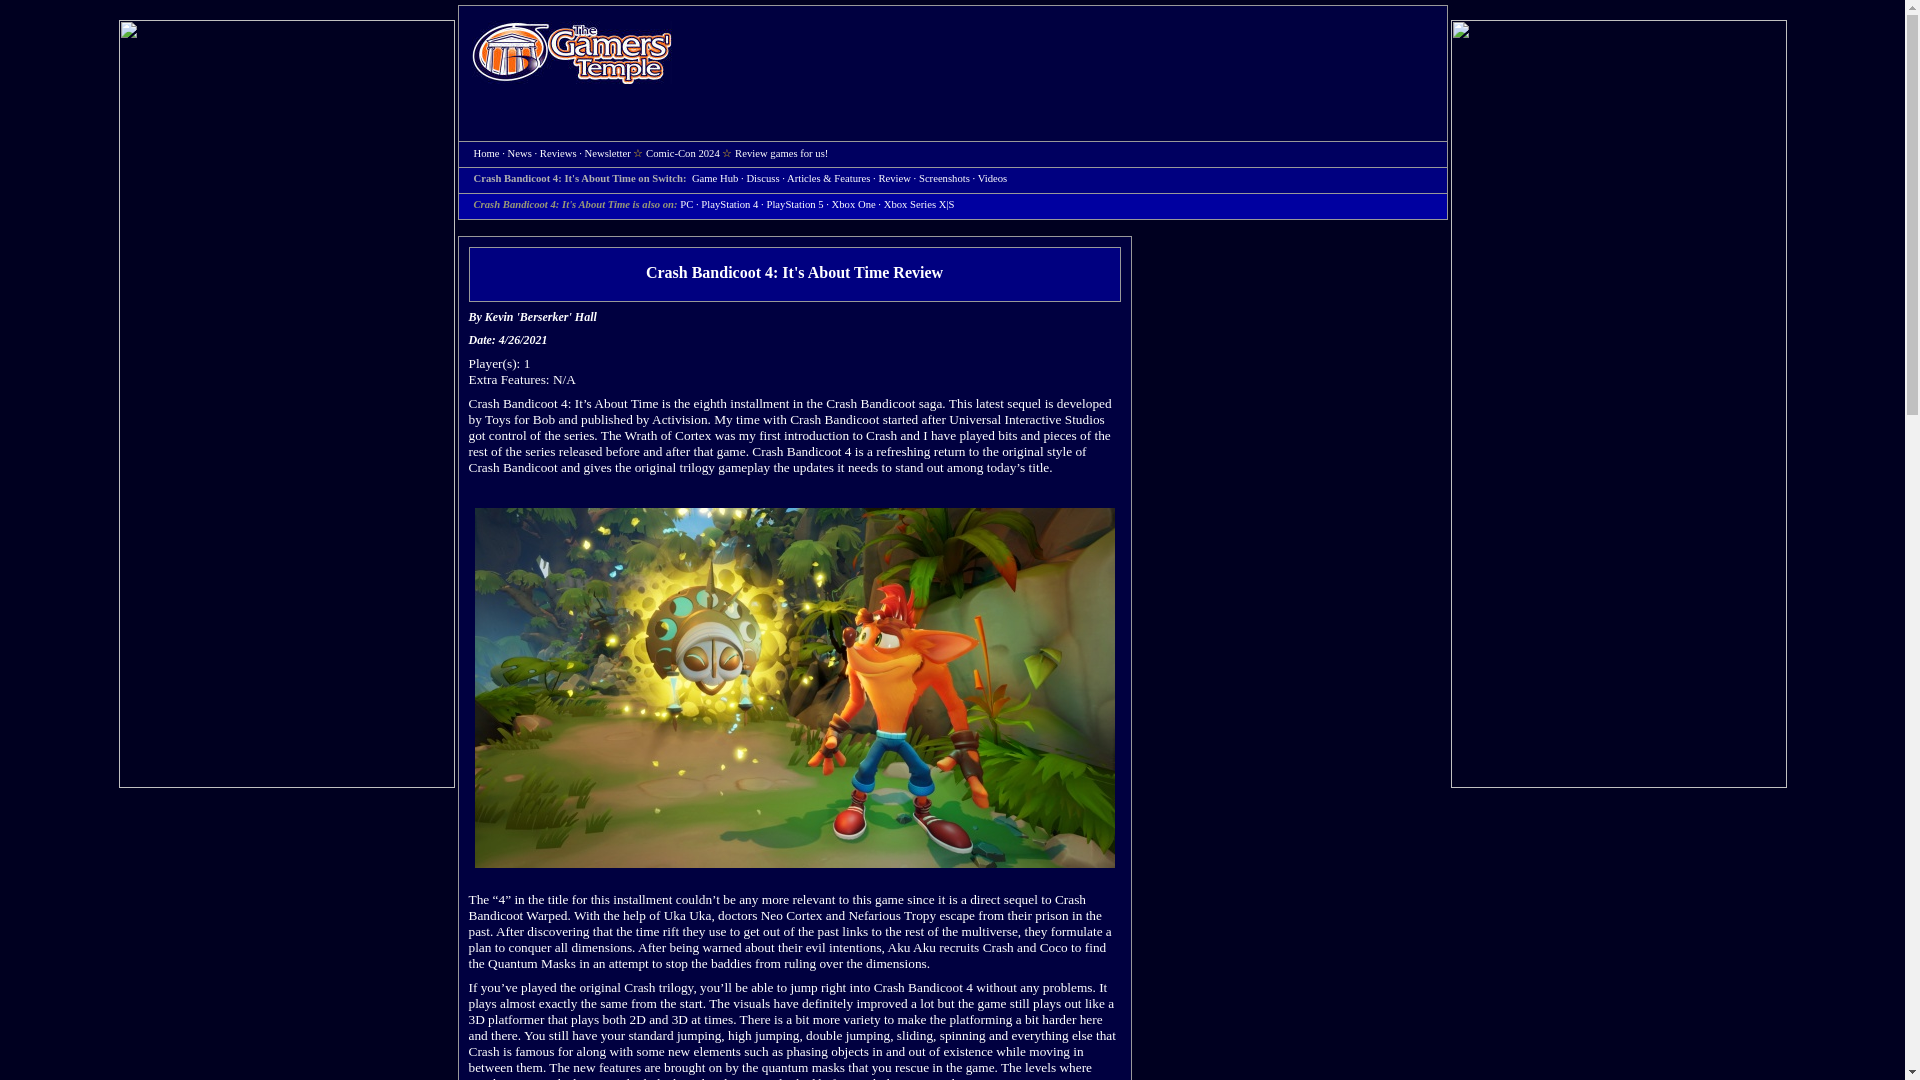  I want to click on PC, so click(686, 204).